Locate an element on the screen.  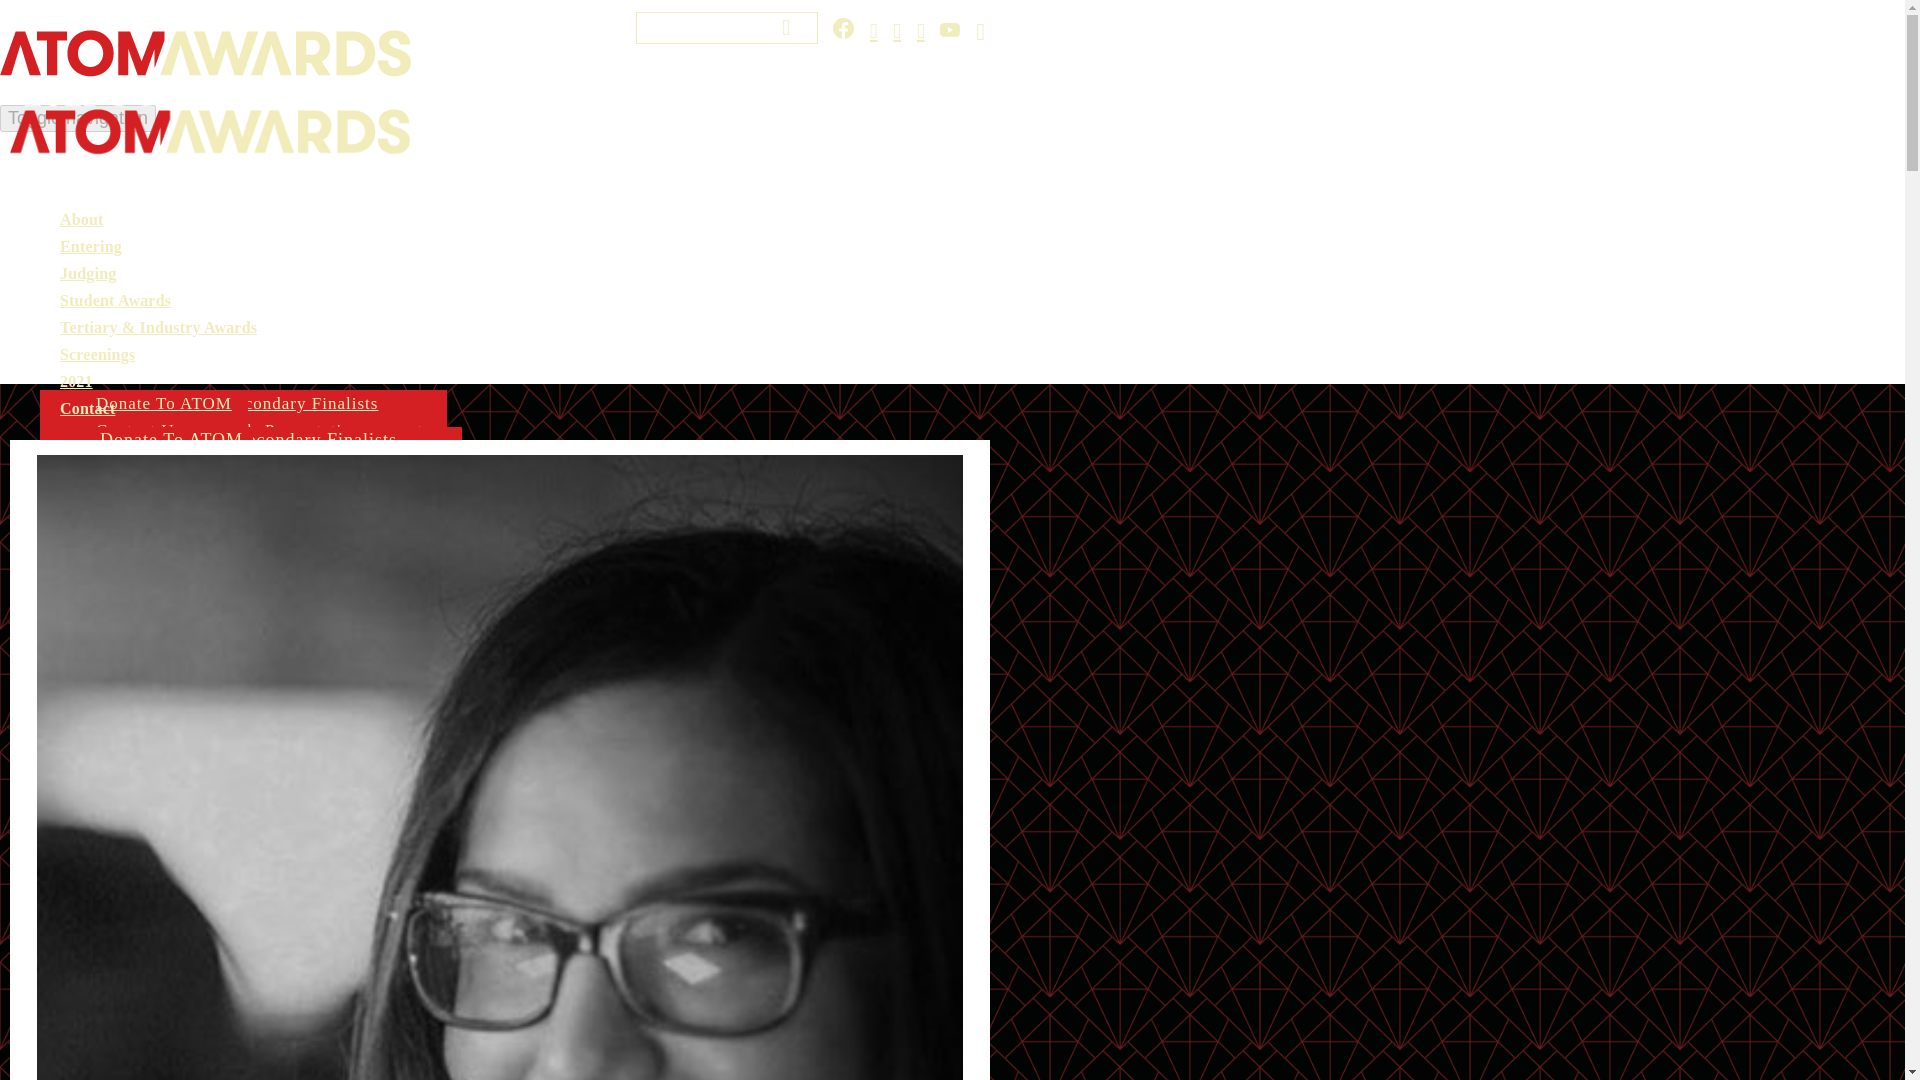
2022 Judges is located at coordinates (144, 430).